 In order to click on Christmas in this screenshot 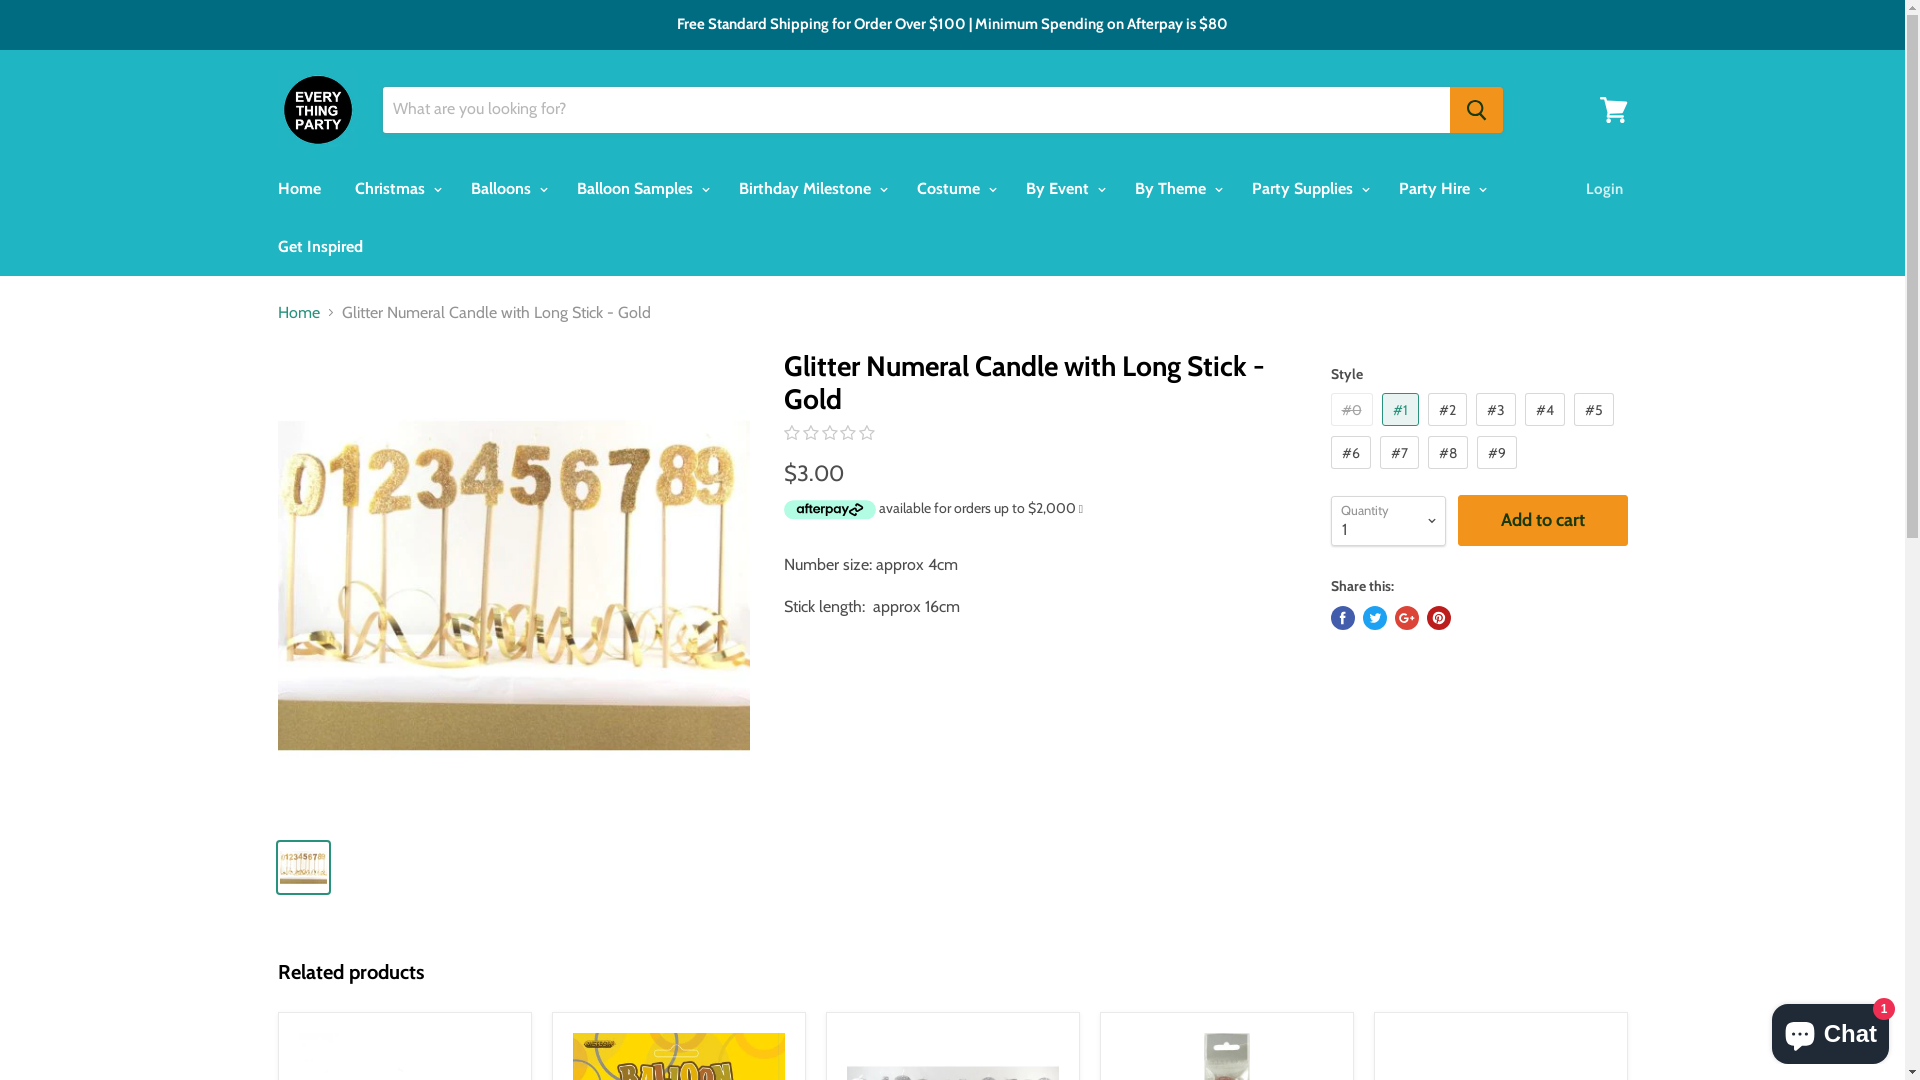, I will do `click(396, 189)`.